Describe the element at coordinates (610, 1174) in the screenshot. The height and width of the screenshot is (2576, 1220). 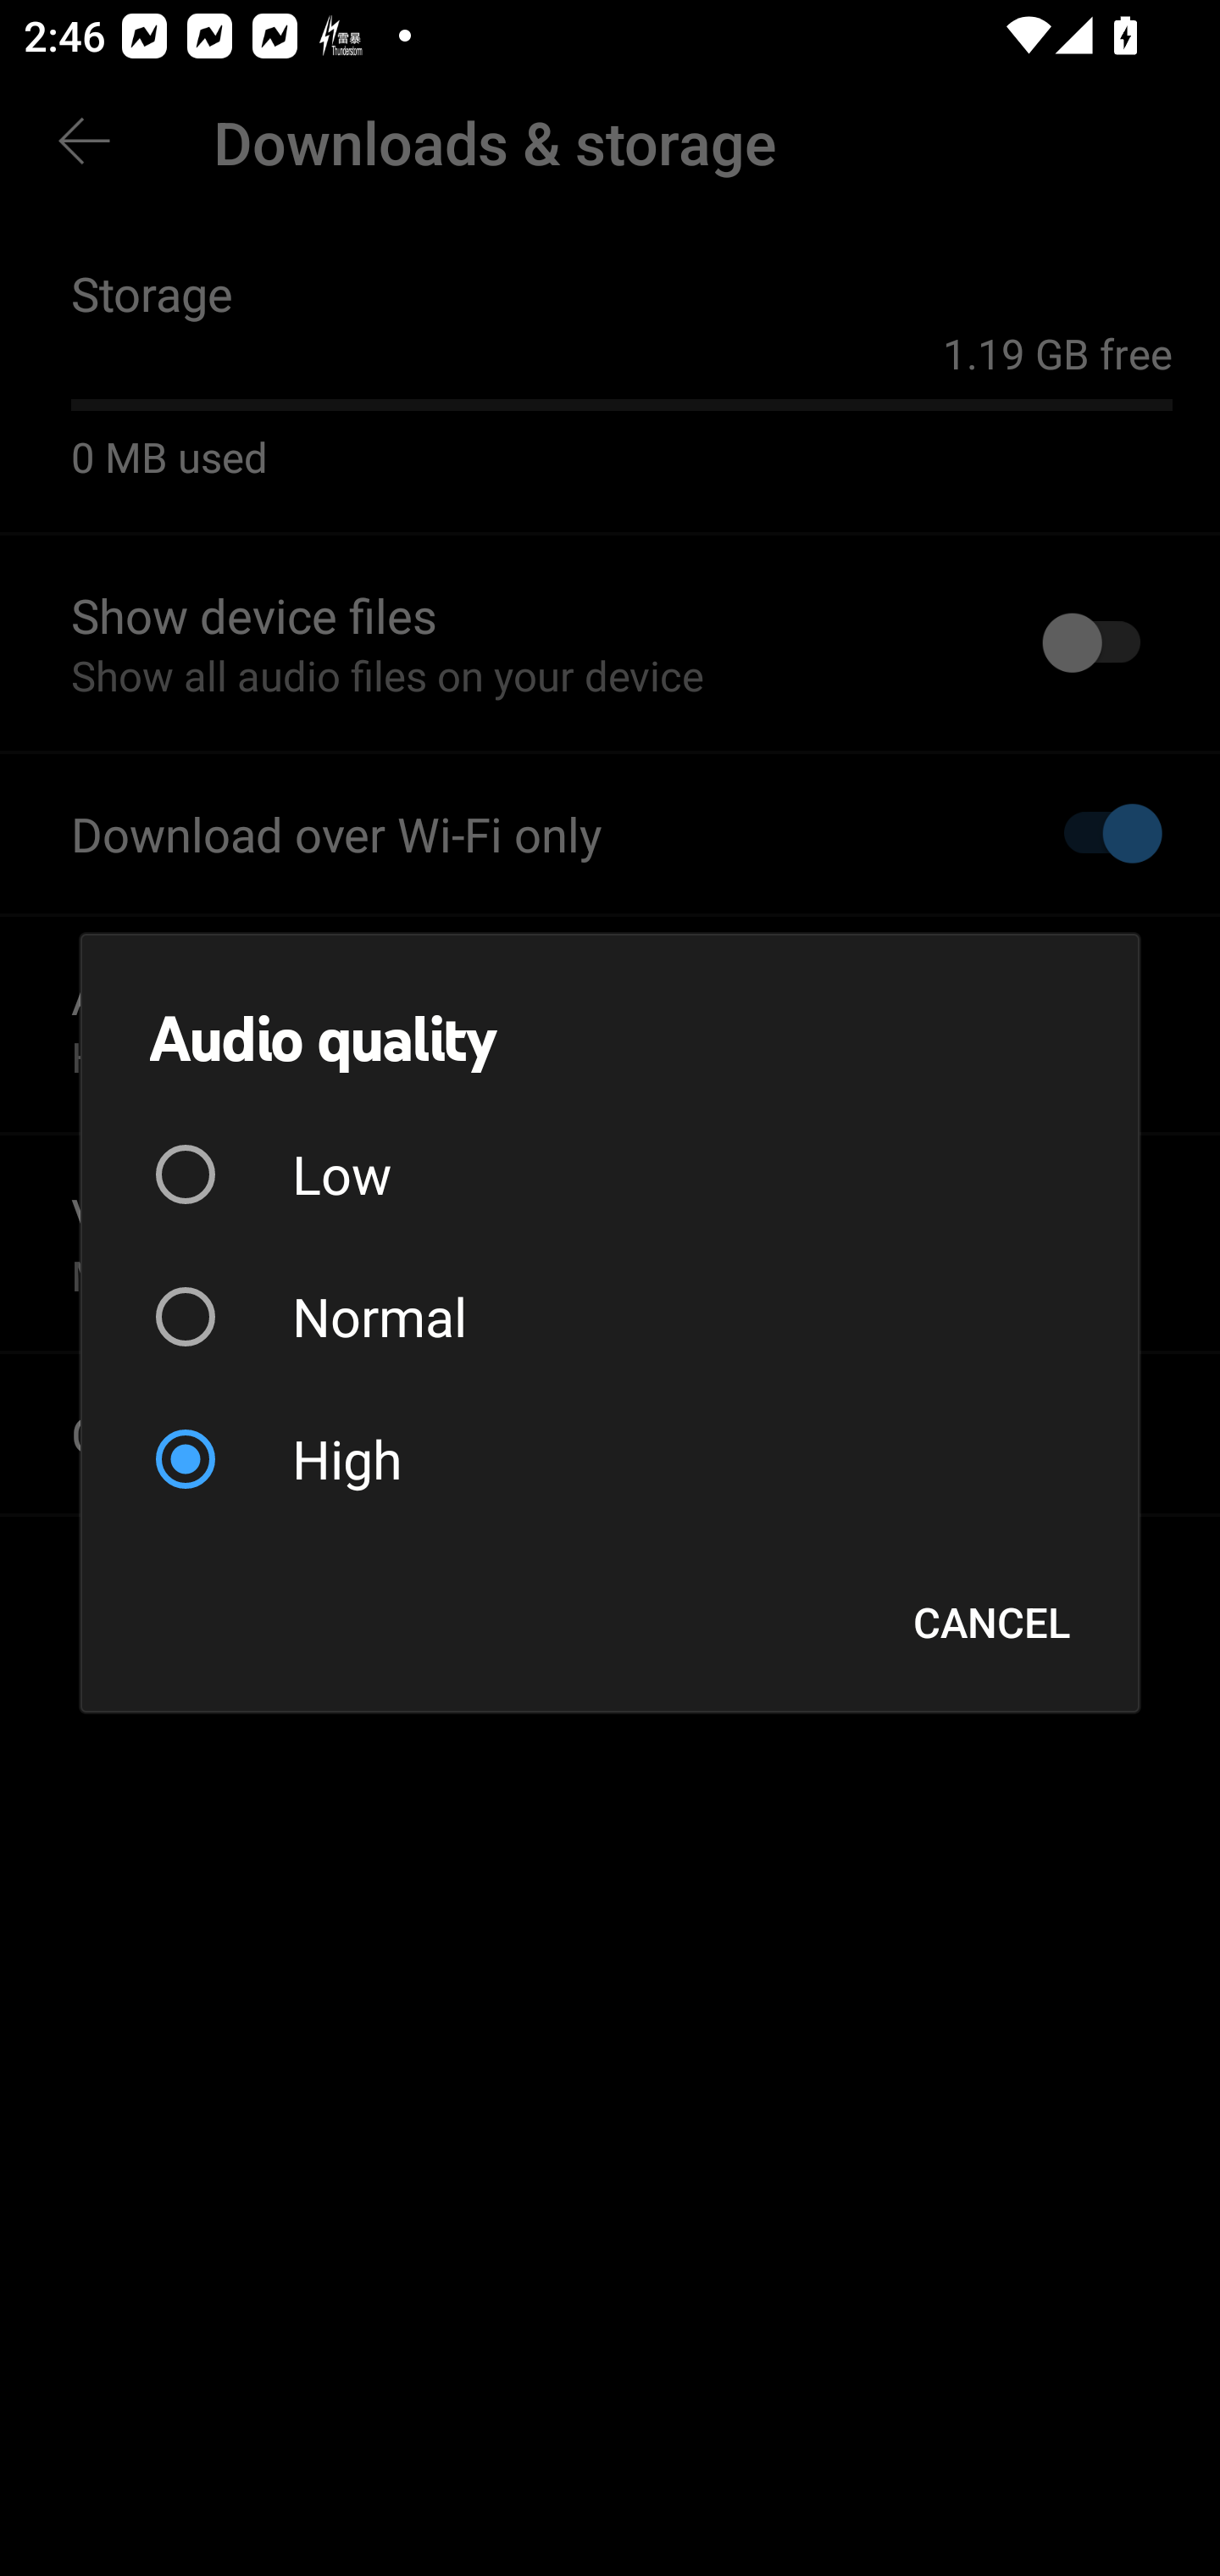
I see `Low` at that location.